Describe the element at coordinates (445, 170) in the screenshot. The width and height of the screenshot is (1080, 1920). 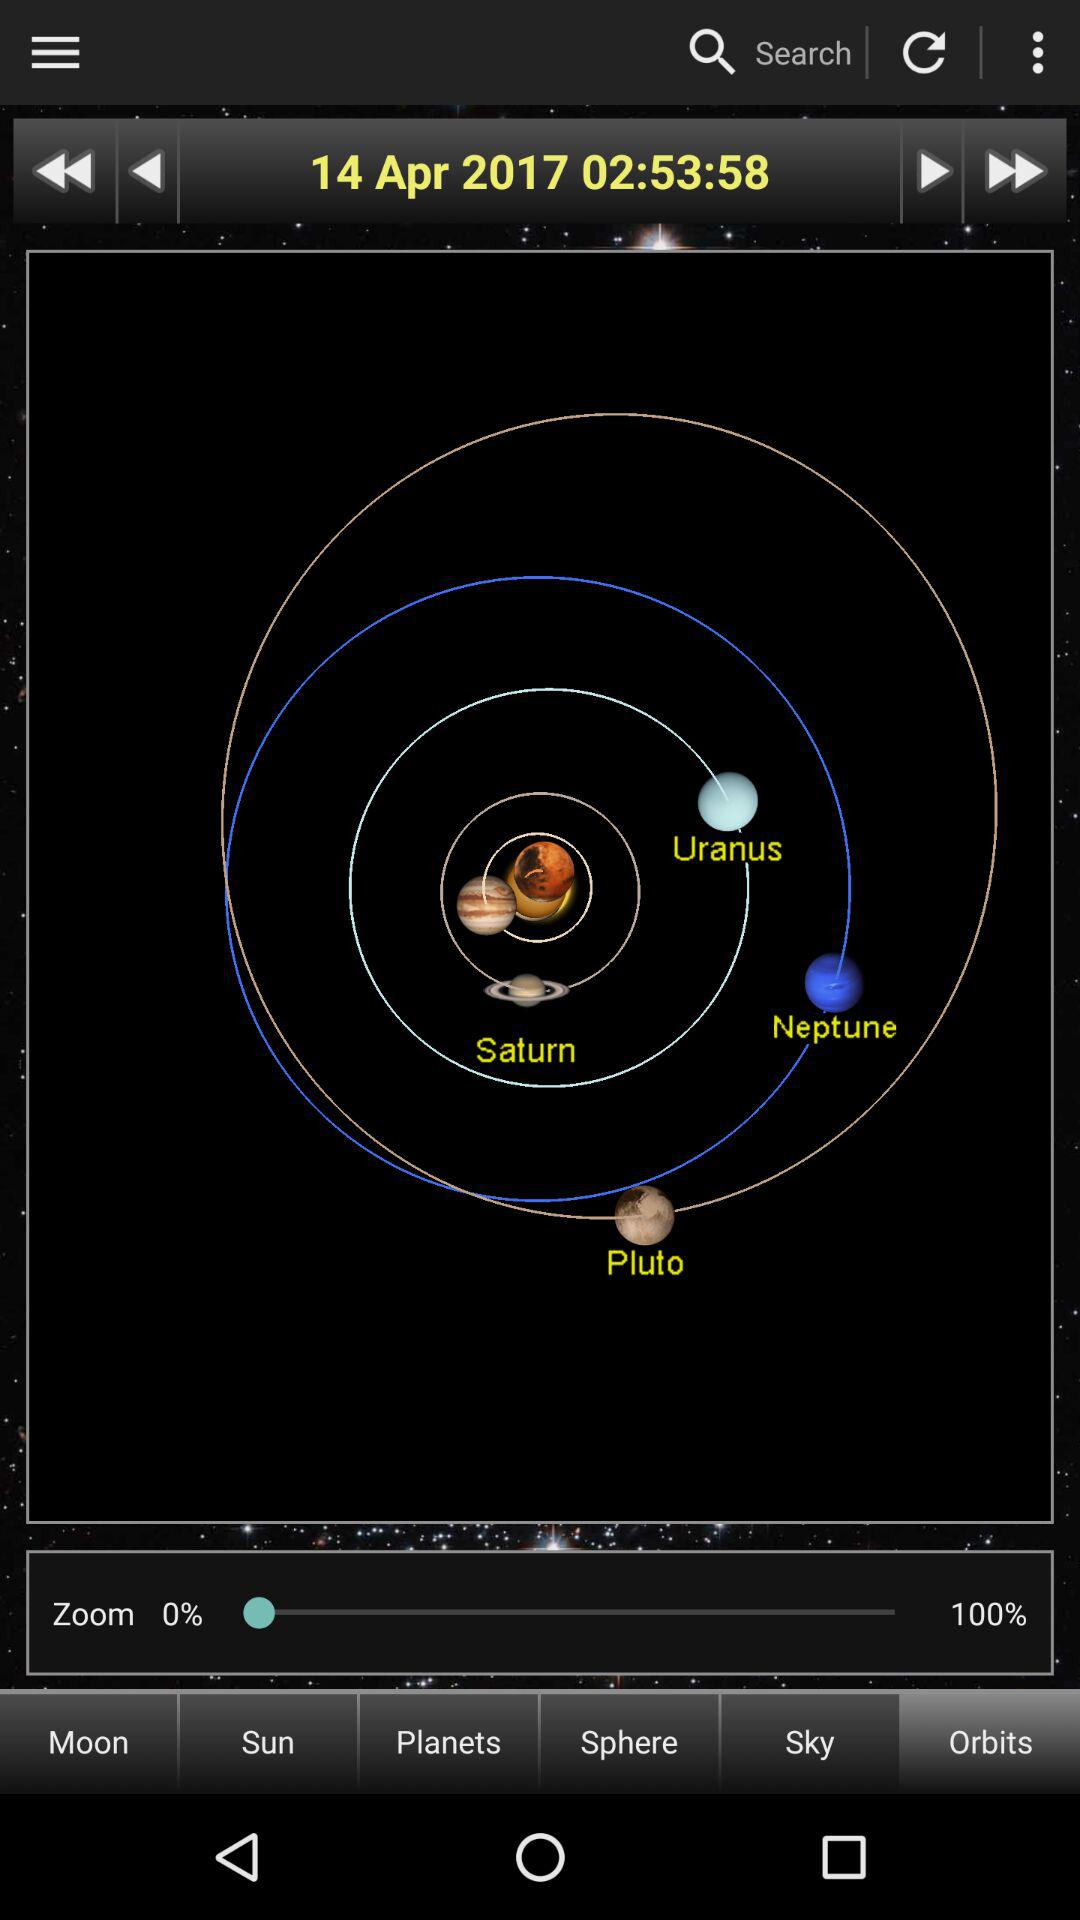
I see `launch the icon to the left of the 02:53:58 icon` at that location.